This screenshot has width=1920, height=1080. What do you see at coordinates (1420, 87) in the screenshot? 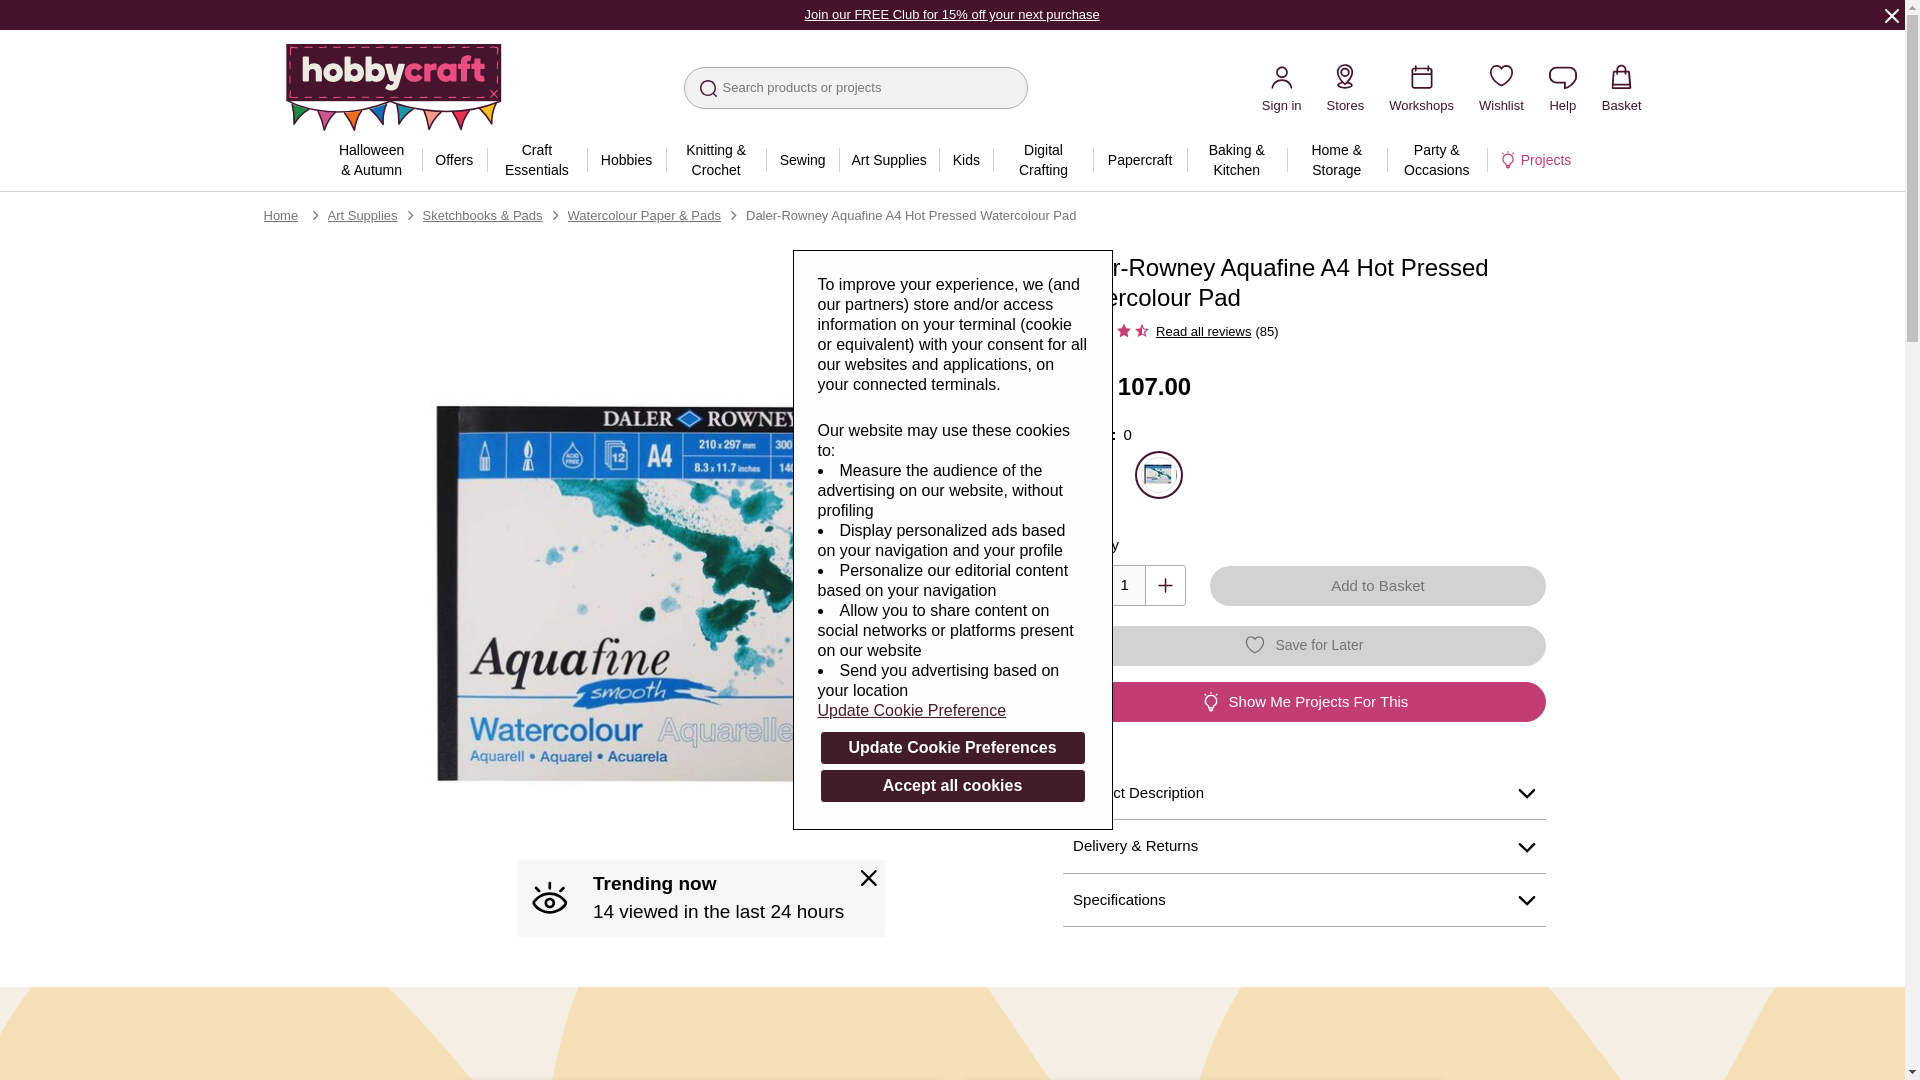
I see `Workshops` at bounding box center [1420, 87].